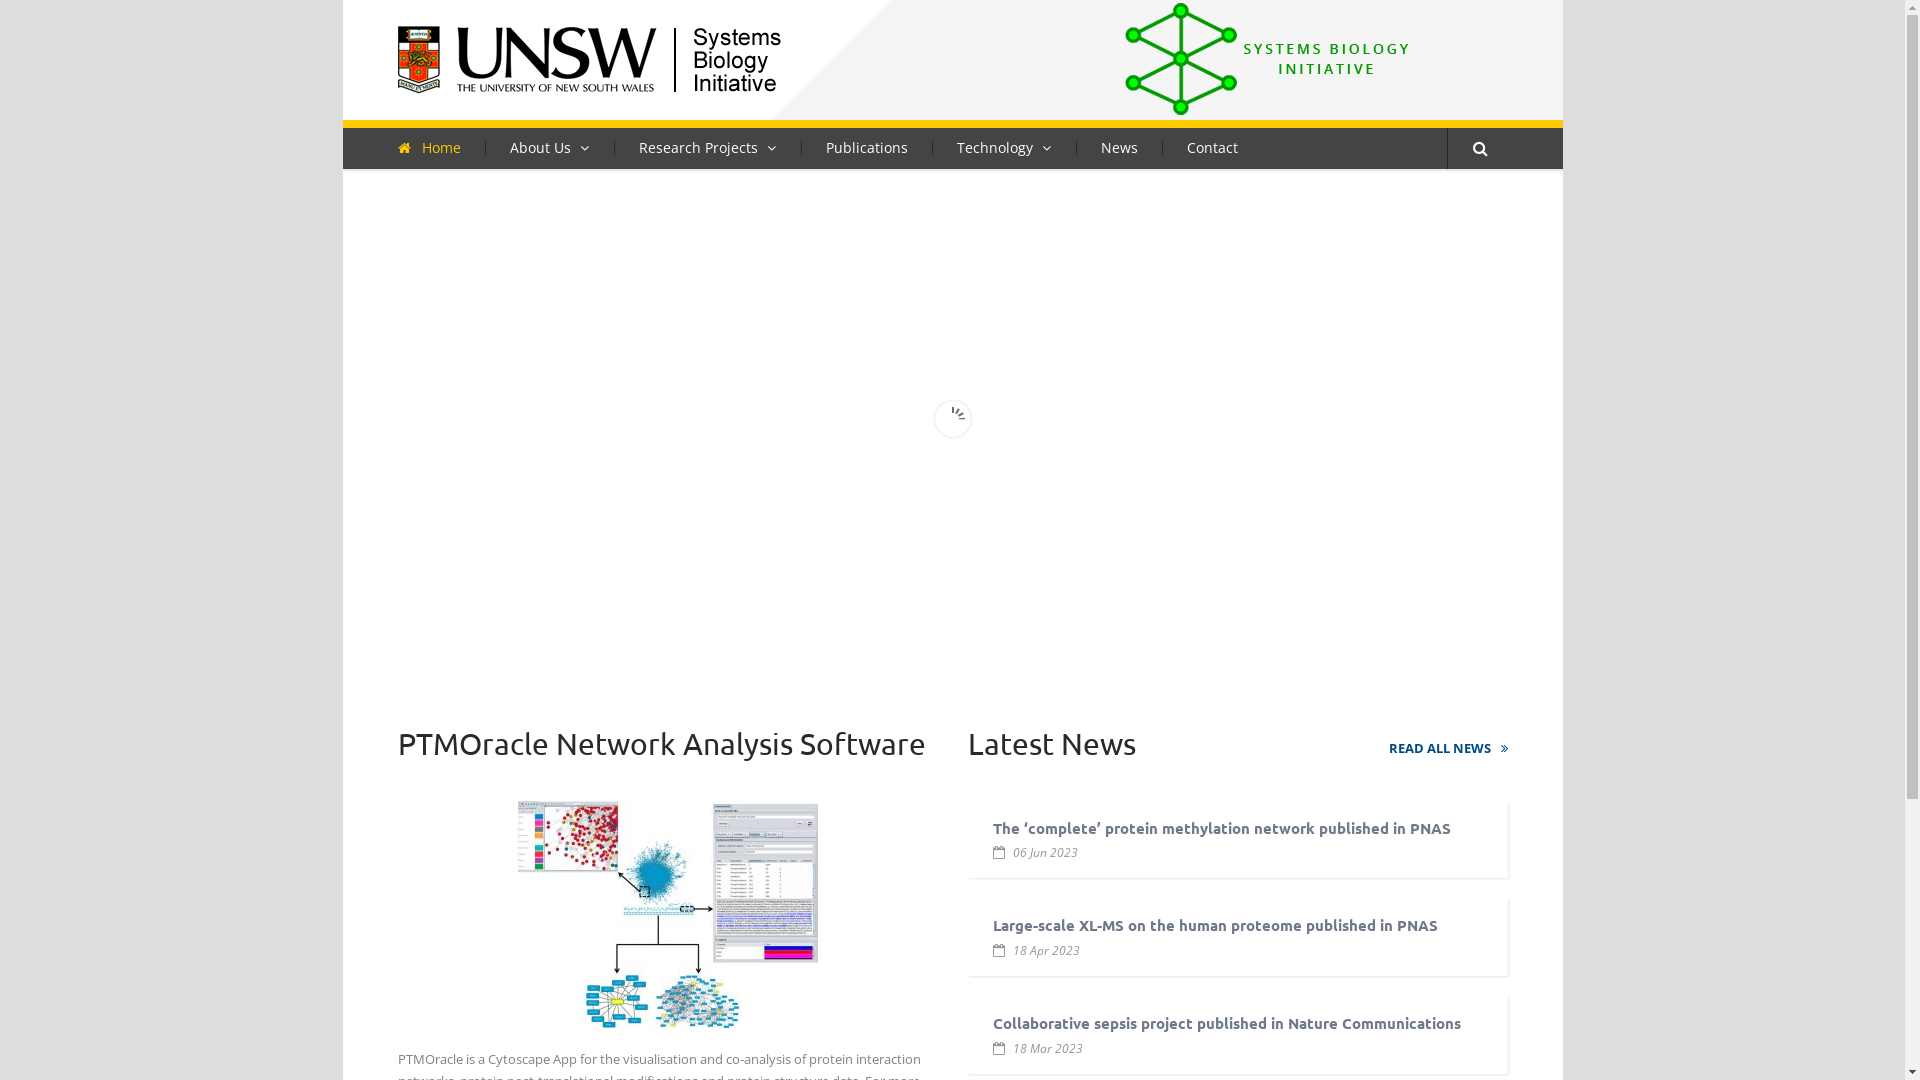 The height and width of the screenshot is (1080, 1920). What do you see at coordinates (1004, 147) in the screenshot?
I see `Technology` at bounding box center [1004, 147].